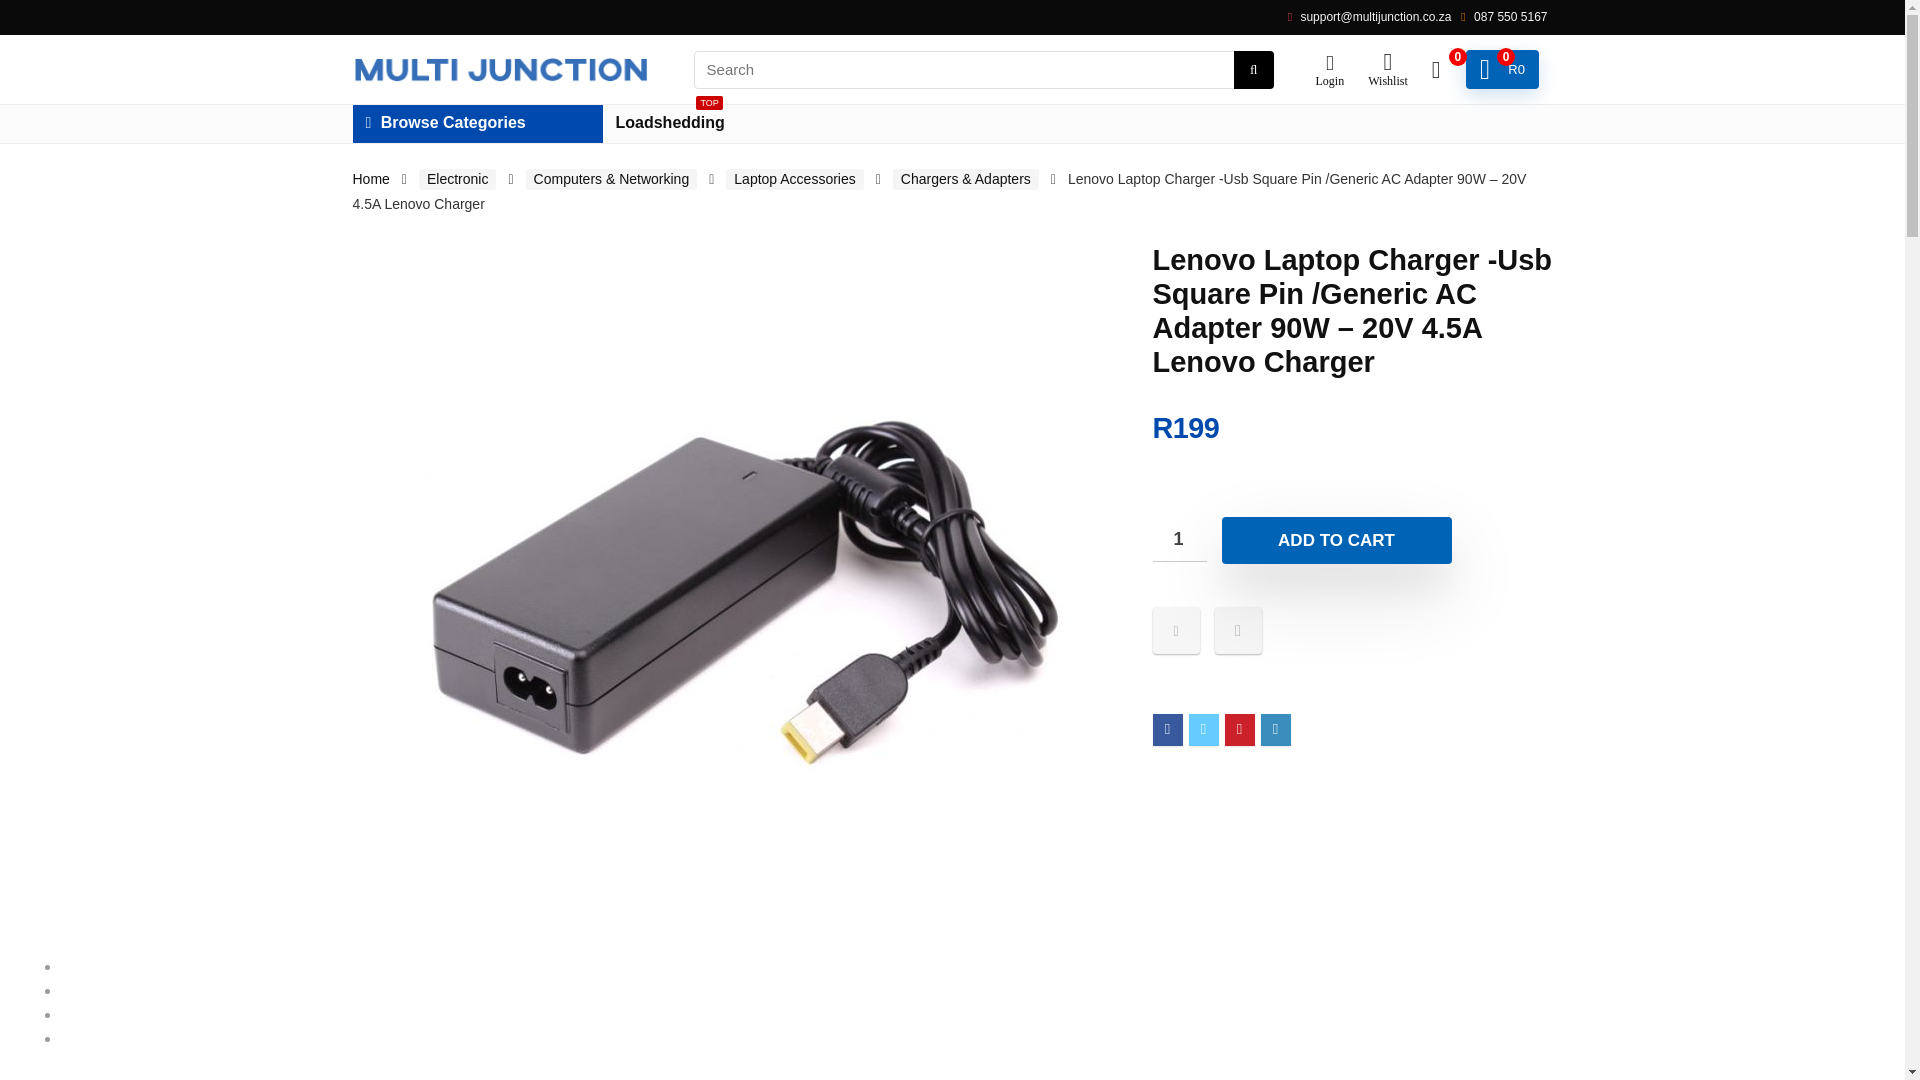 This screenshot has width=1920, height=1080. I want to click on ADD TO CART, so click(670, 123).